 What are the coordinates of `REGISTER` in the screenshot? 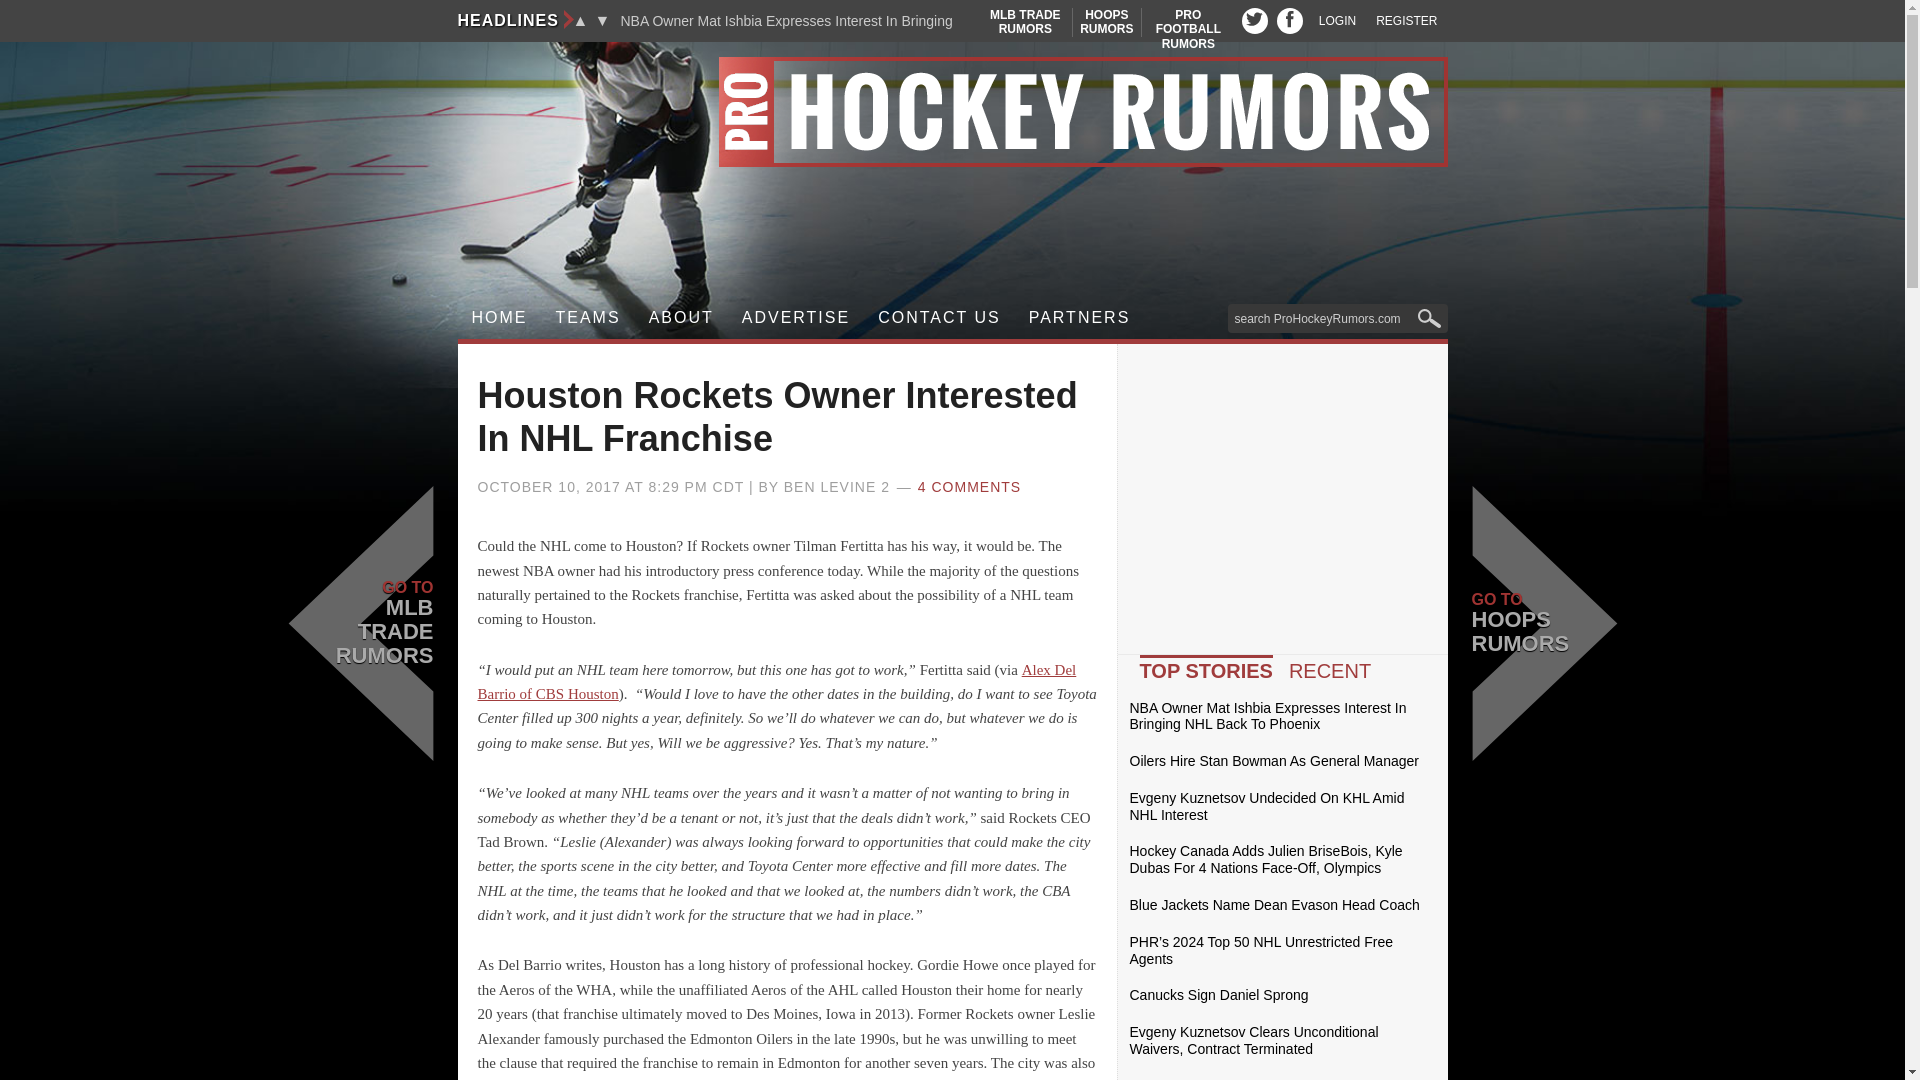 It's located at (1106, 22).